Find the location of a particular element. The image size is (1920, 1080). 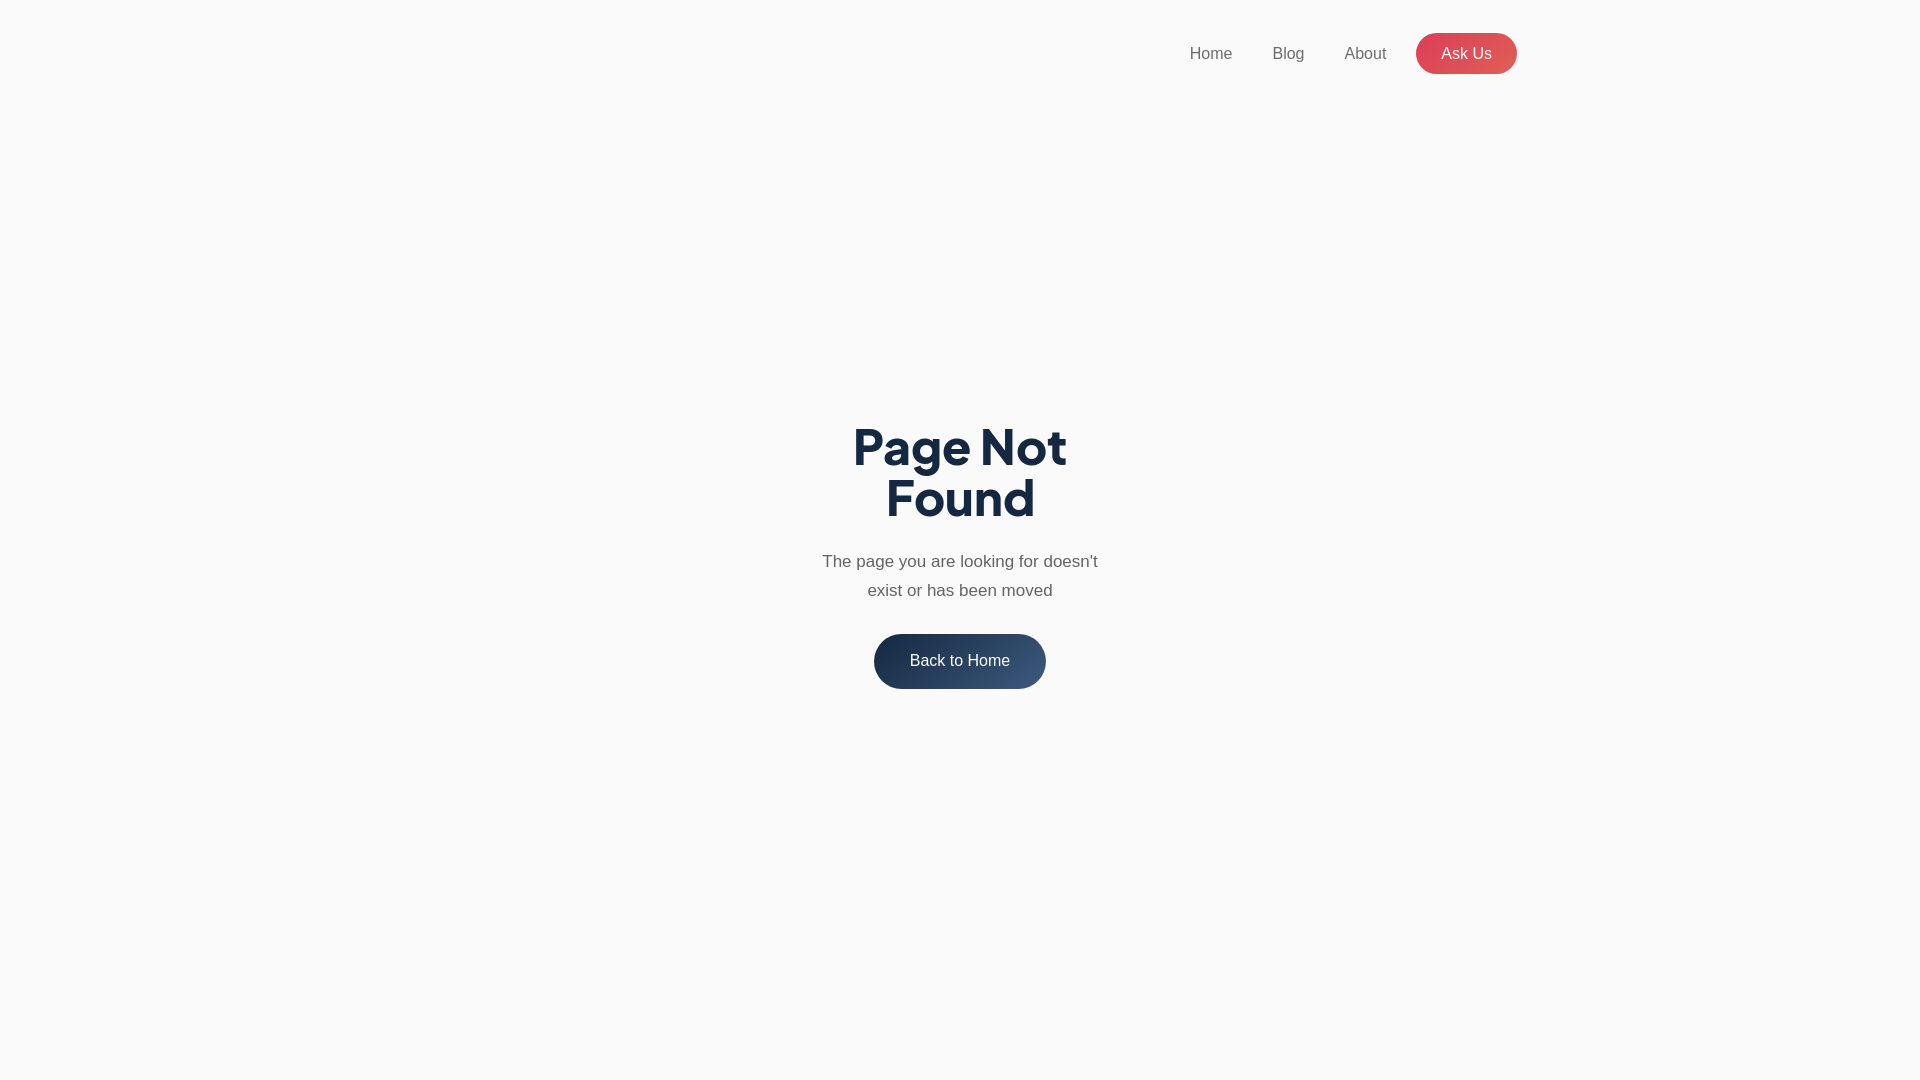

About is located at coordinates (1366, 54).